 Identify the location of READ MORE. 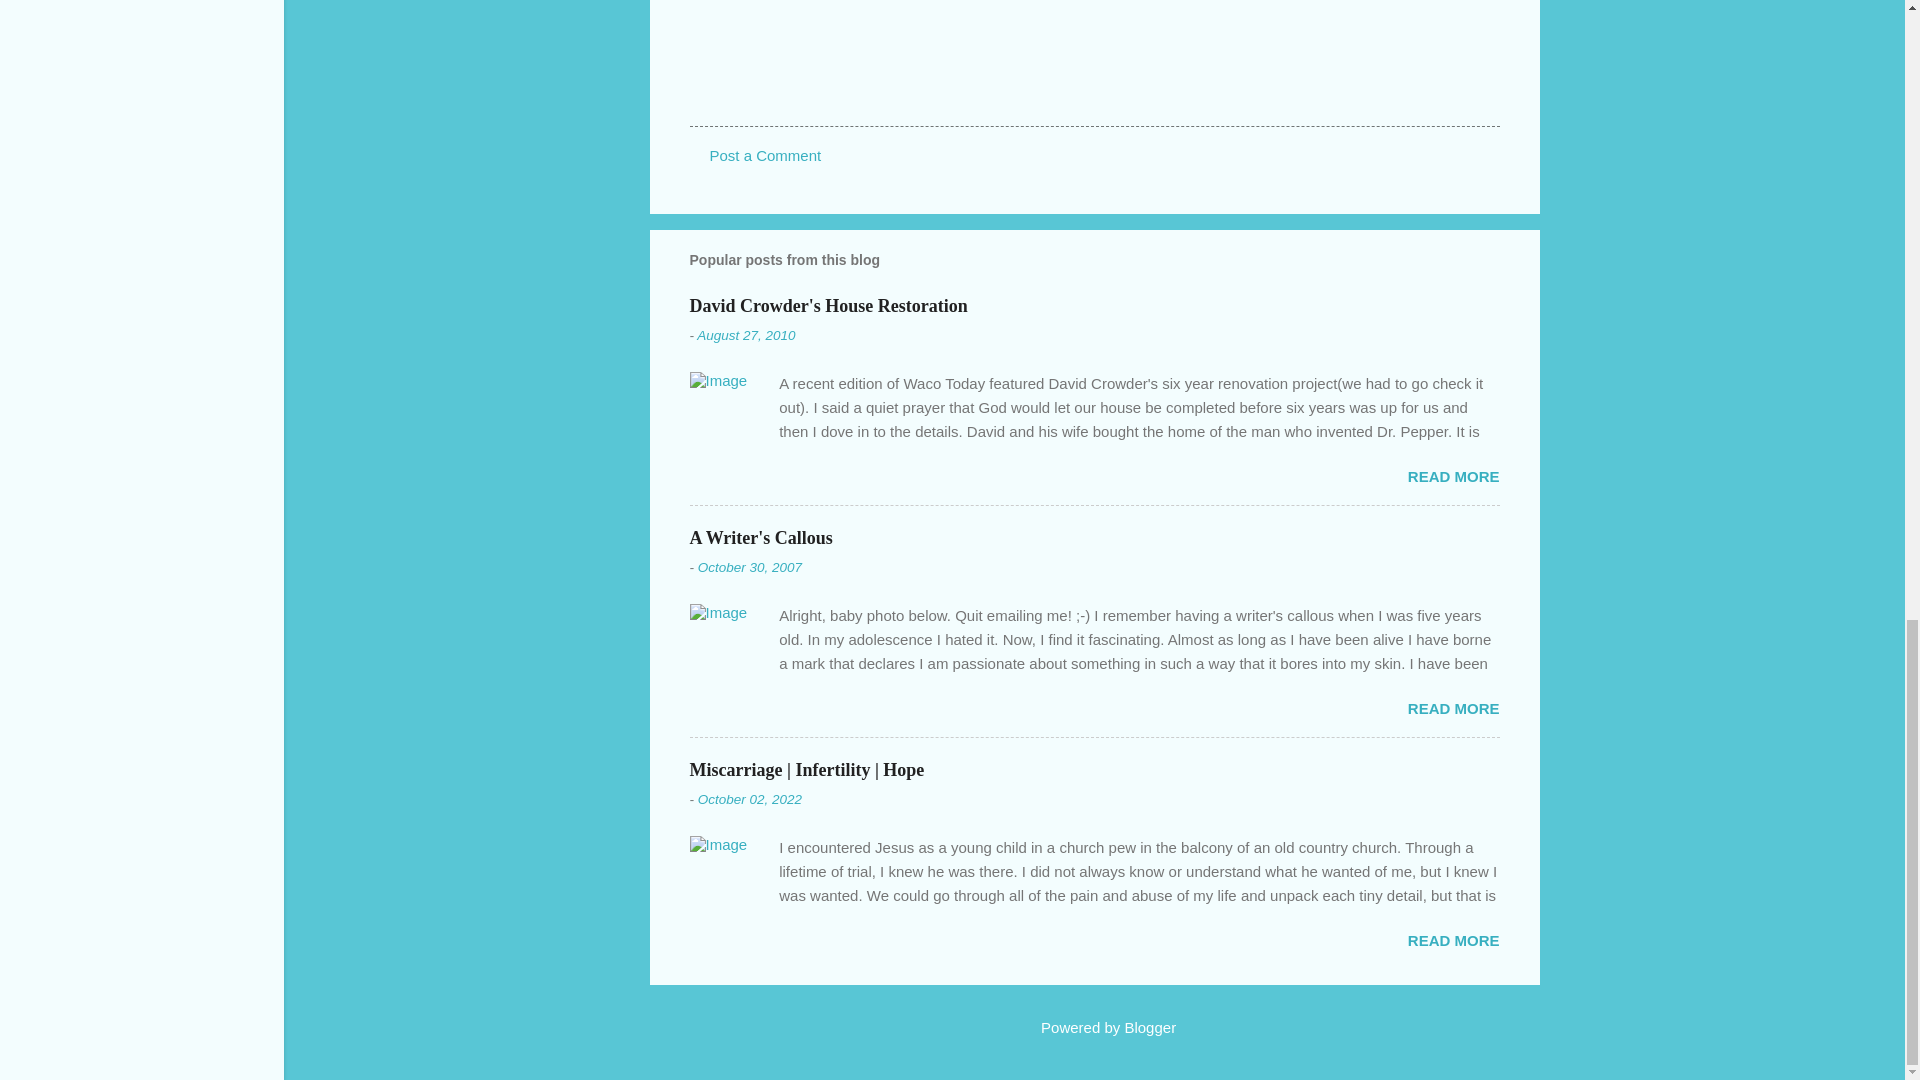
(1453, 476).